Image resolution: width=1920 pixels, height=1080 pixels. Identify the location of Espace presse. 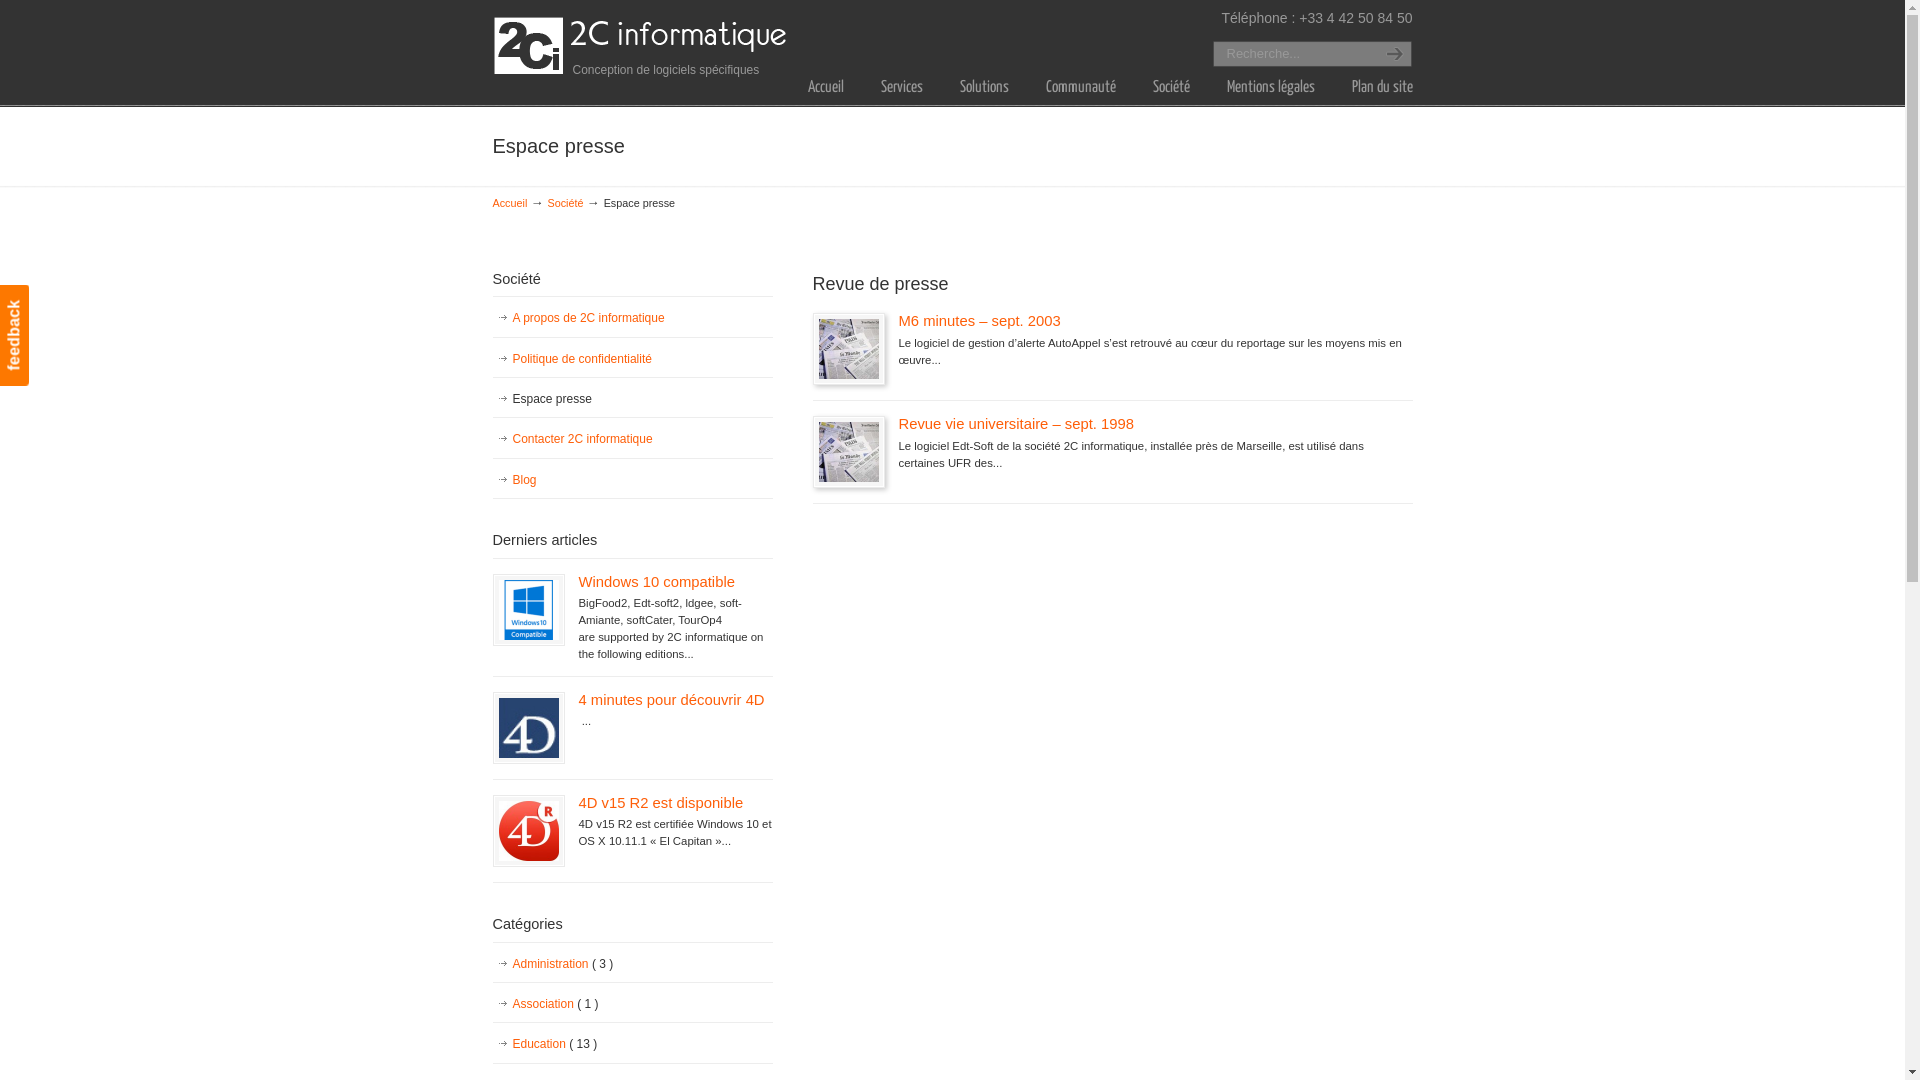
(632, 399).